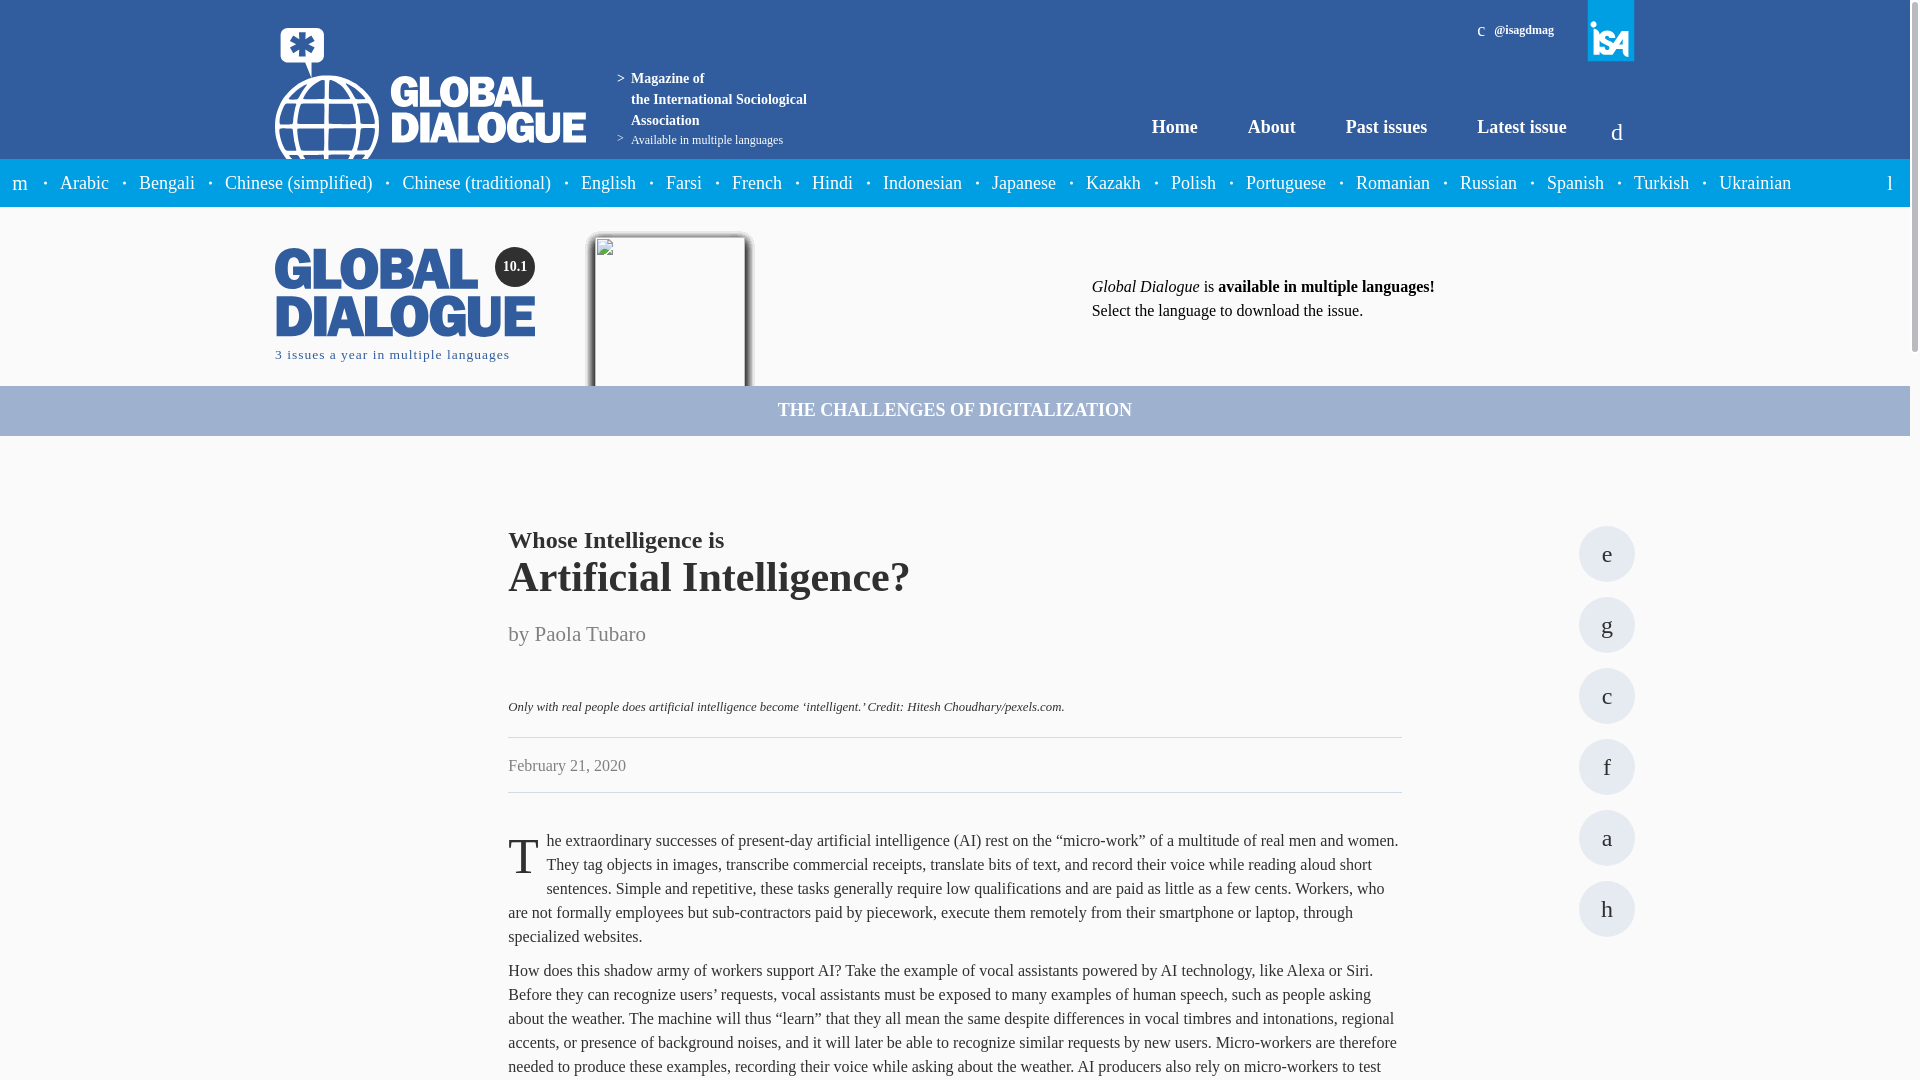 This screenshot has width=1920, height=1080. Describe the element at coordinates (1386, 127) in the screenshot. I see `Past issues` at that location.